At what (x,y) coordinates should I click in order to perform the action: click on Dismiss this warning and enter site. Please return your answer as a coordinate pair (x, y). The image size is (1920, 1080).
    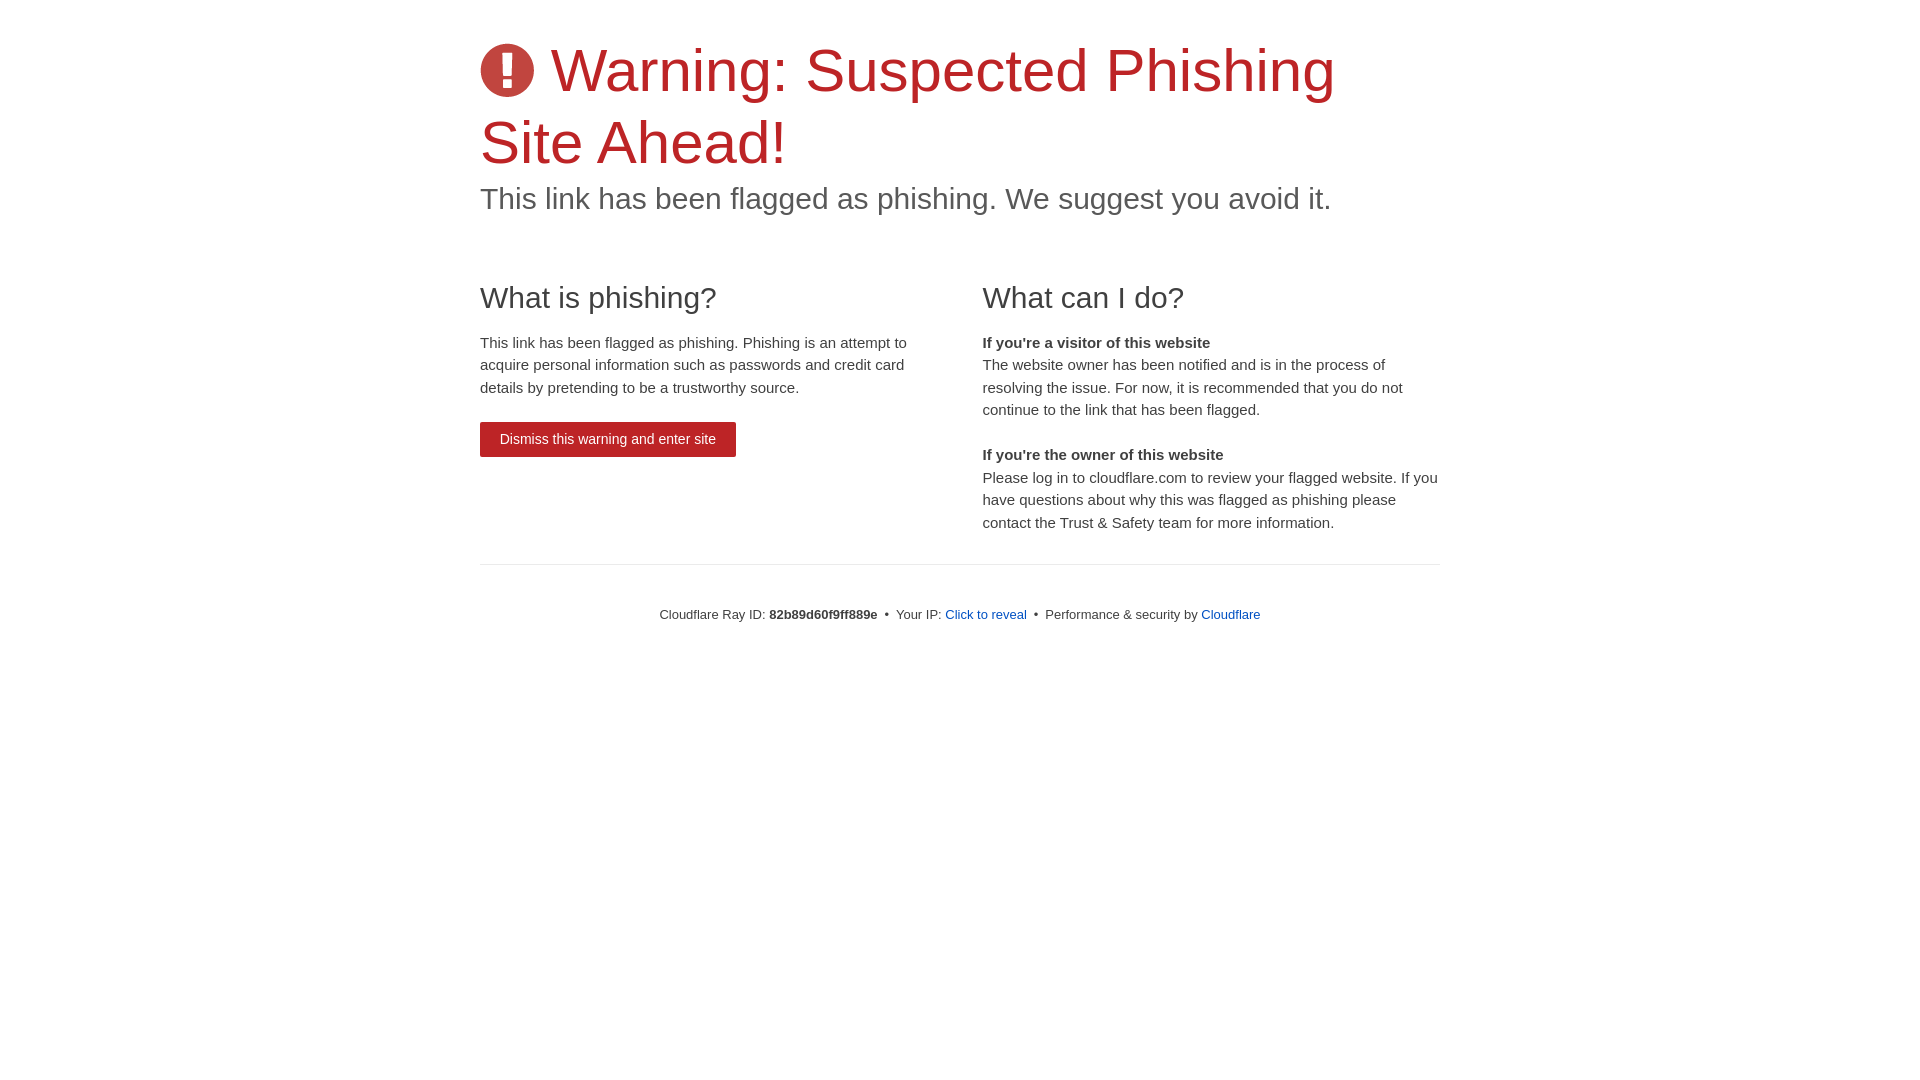
    Looking at the image, I should click on (608, 440).